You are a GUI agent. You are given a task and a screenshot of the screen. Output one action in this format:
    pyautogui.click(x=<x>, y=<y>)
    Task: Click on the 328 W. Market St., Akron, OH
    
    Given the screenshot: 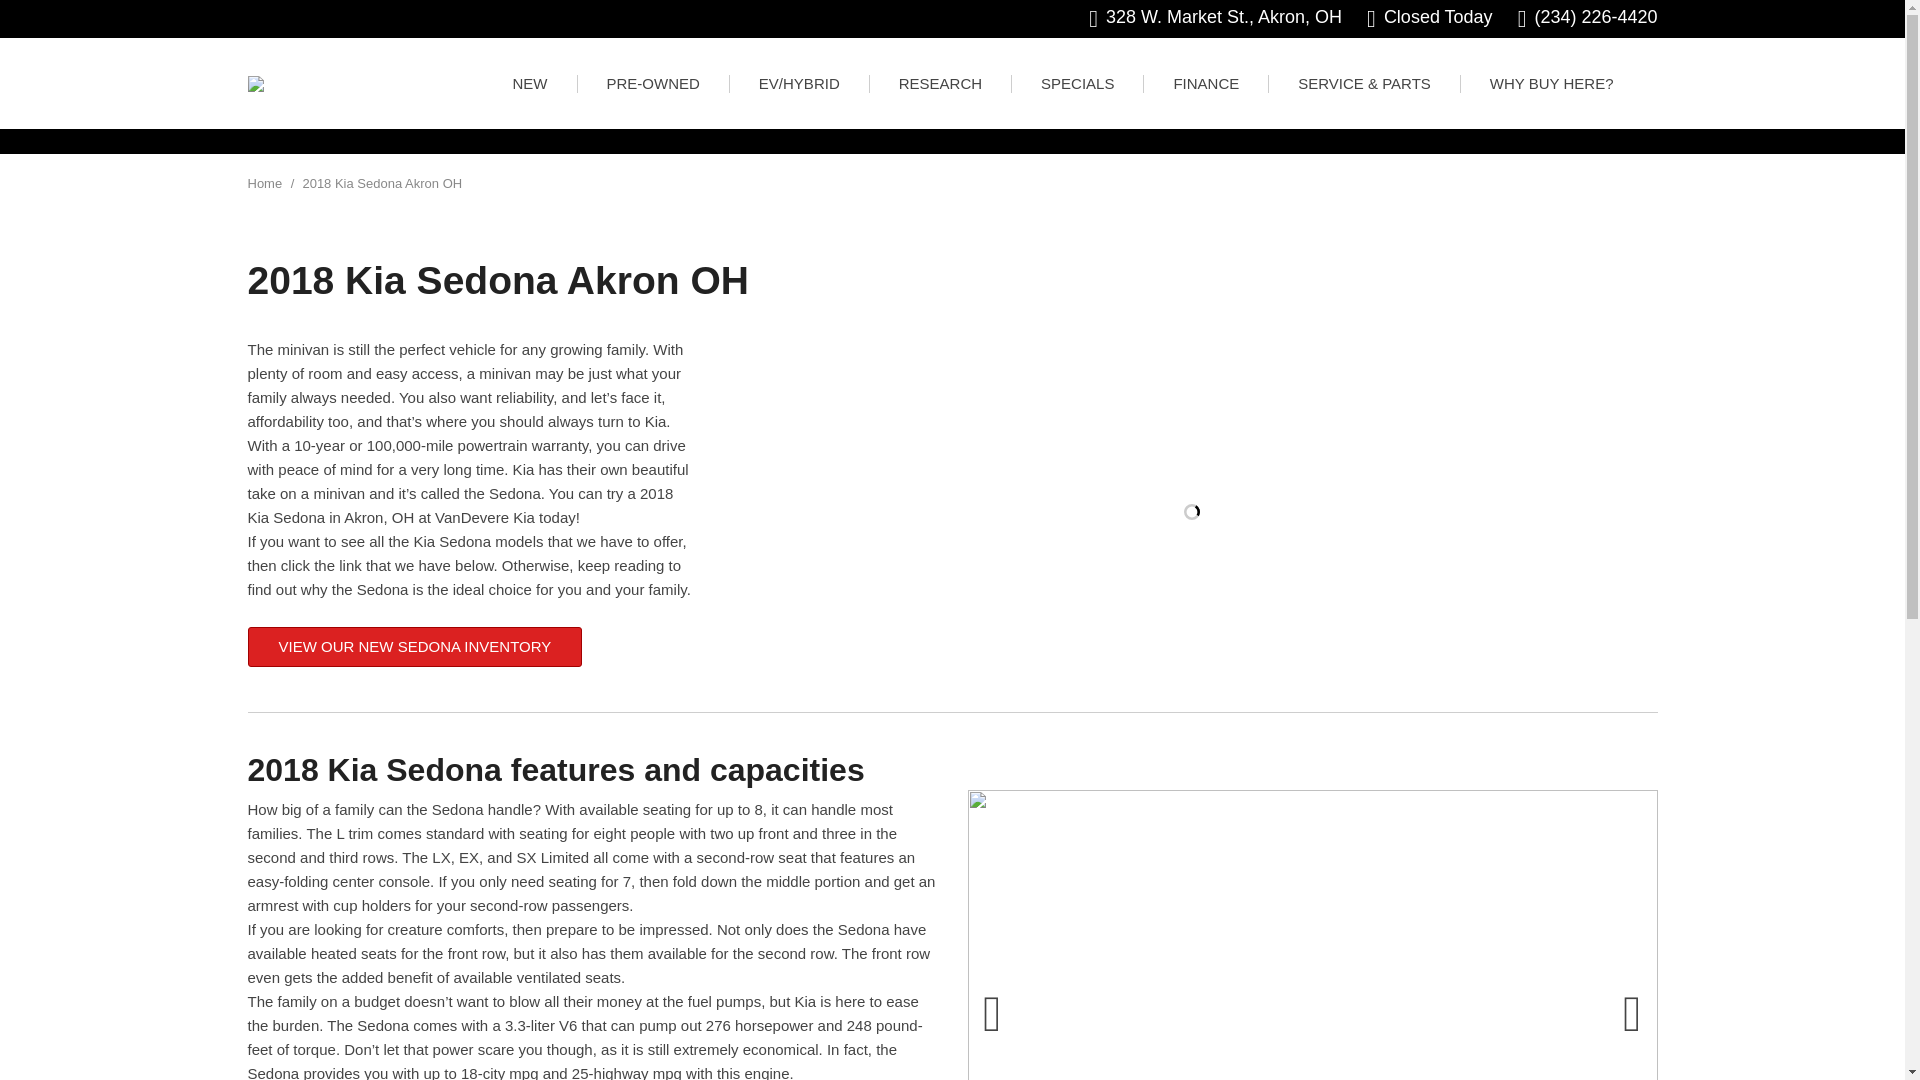 What is the action you would take?
    pyautogui.click(x=1215, y=18)
    